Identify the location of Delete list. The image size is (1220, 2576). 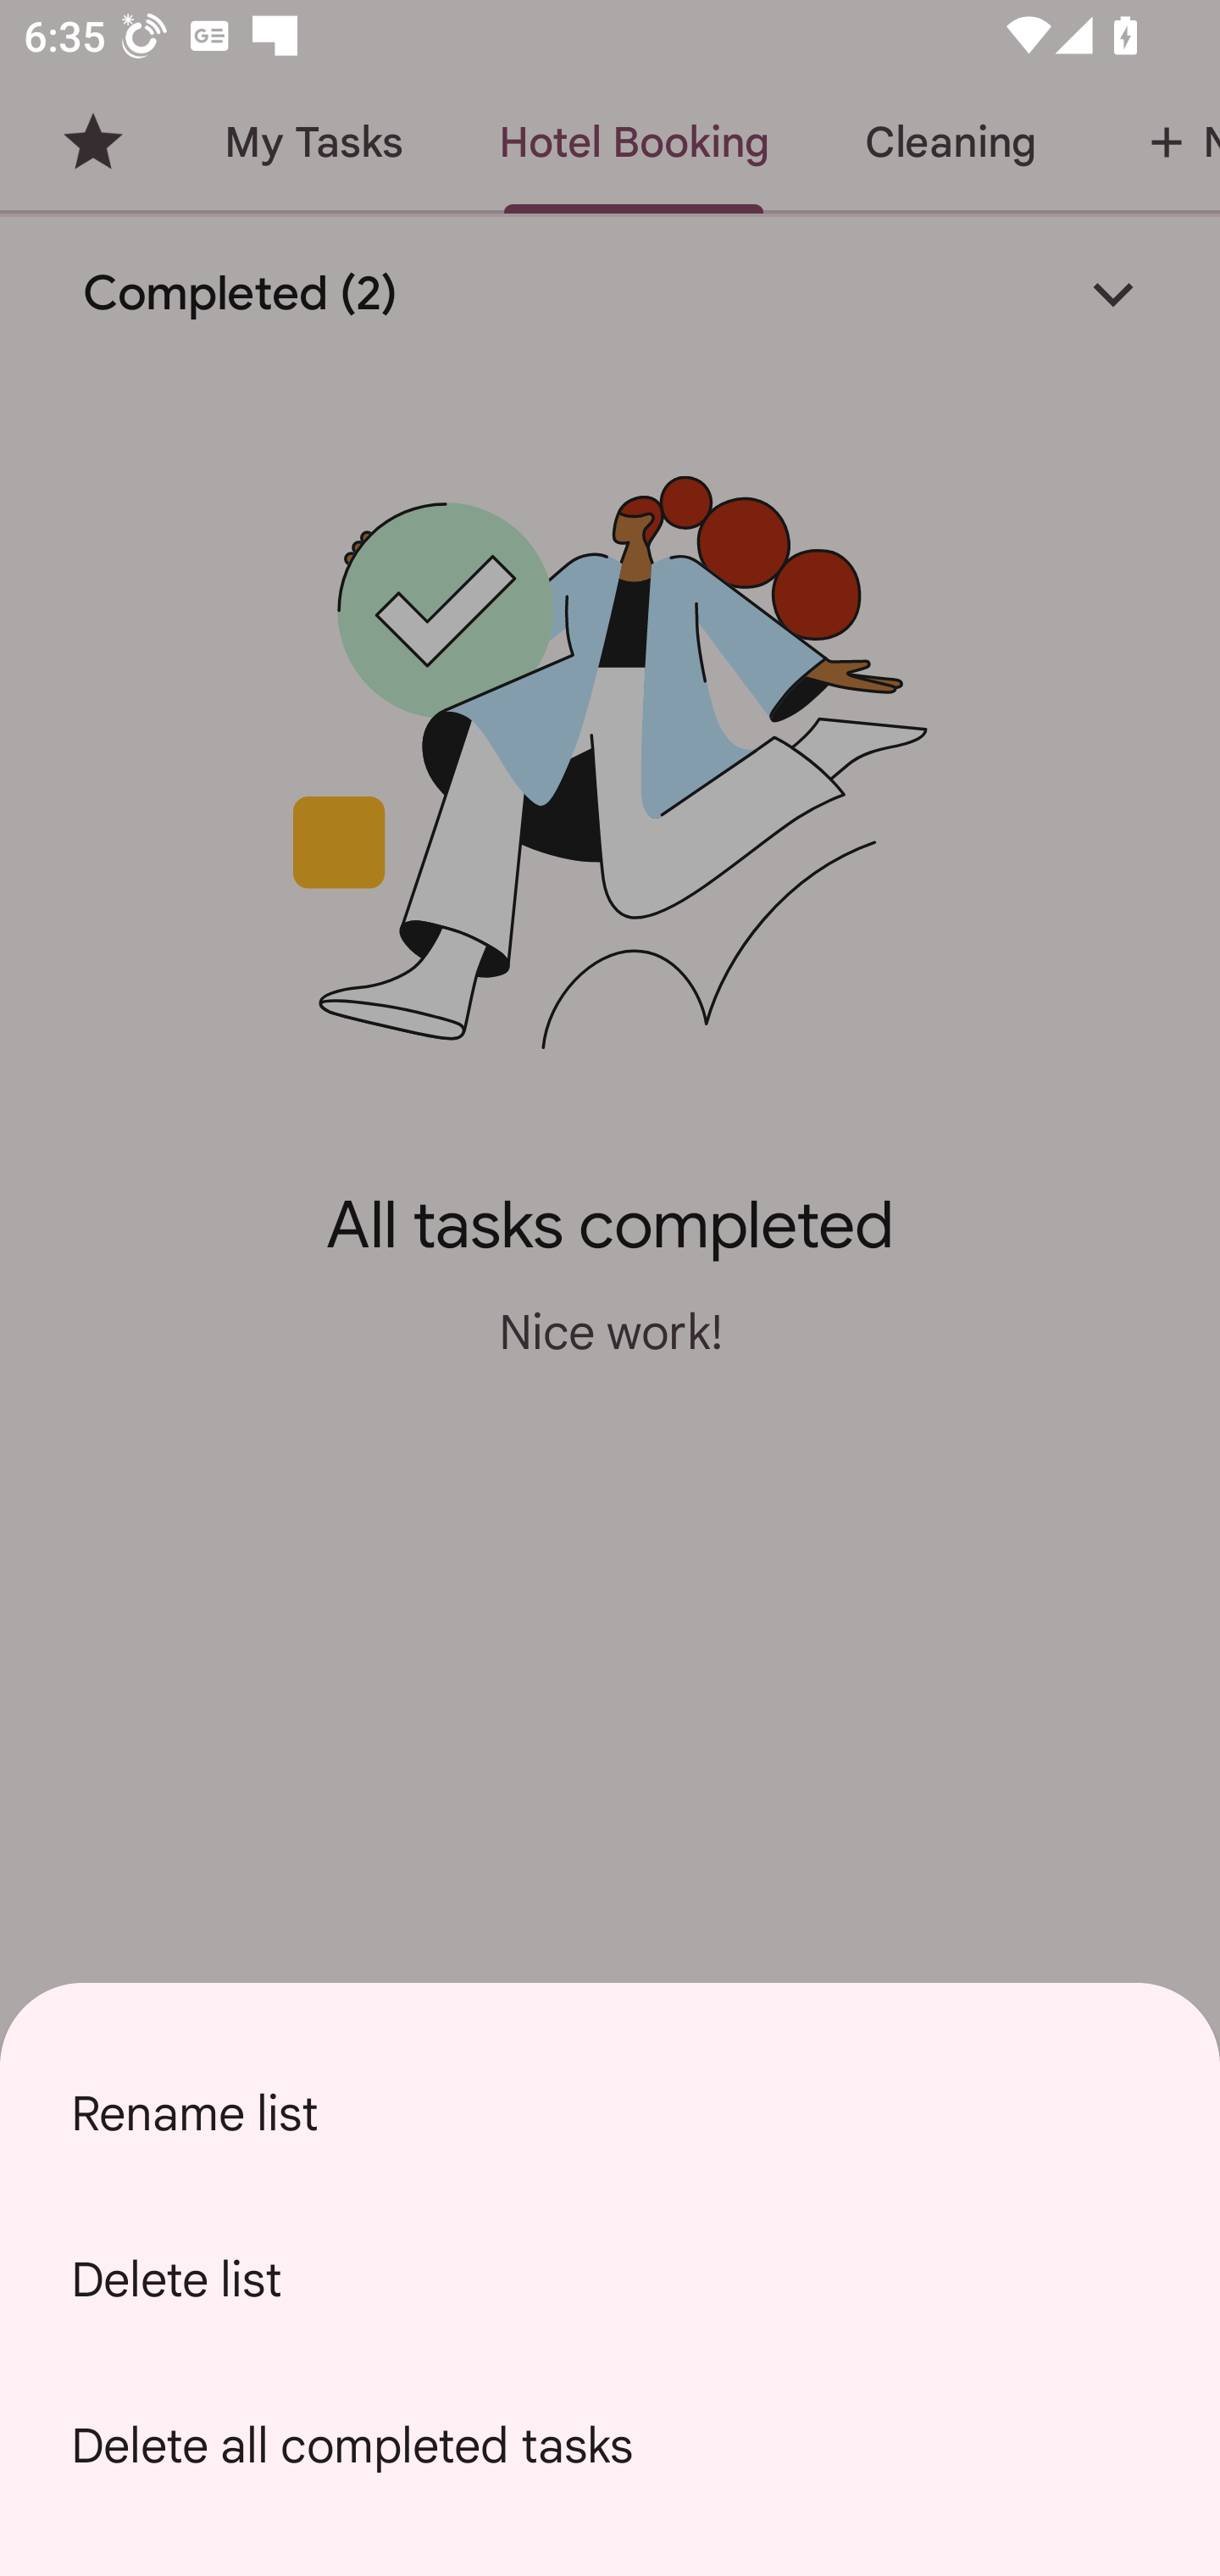
(610, 2279).